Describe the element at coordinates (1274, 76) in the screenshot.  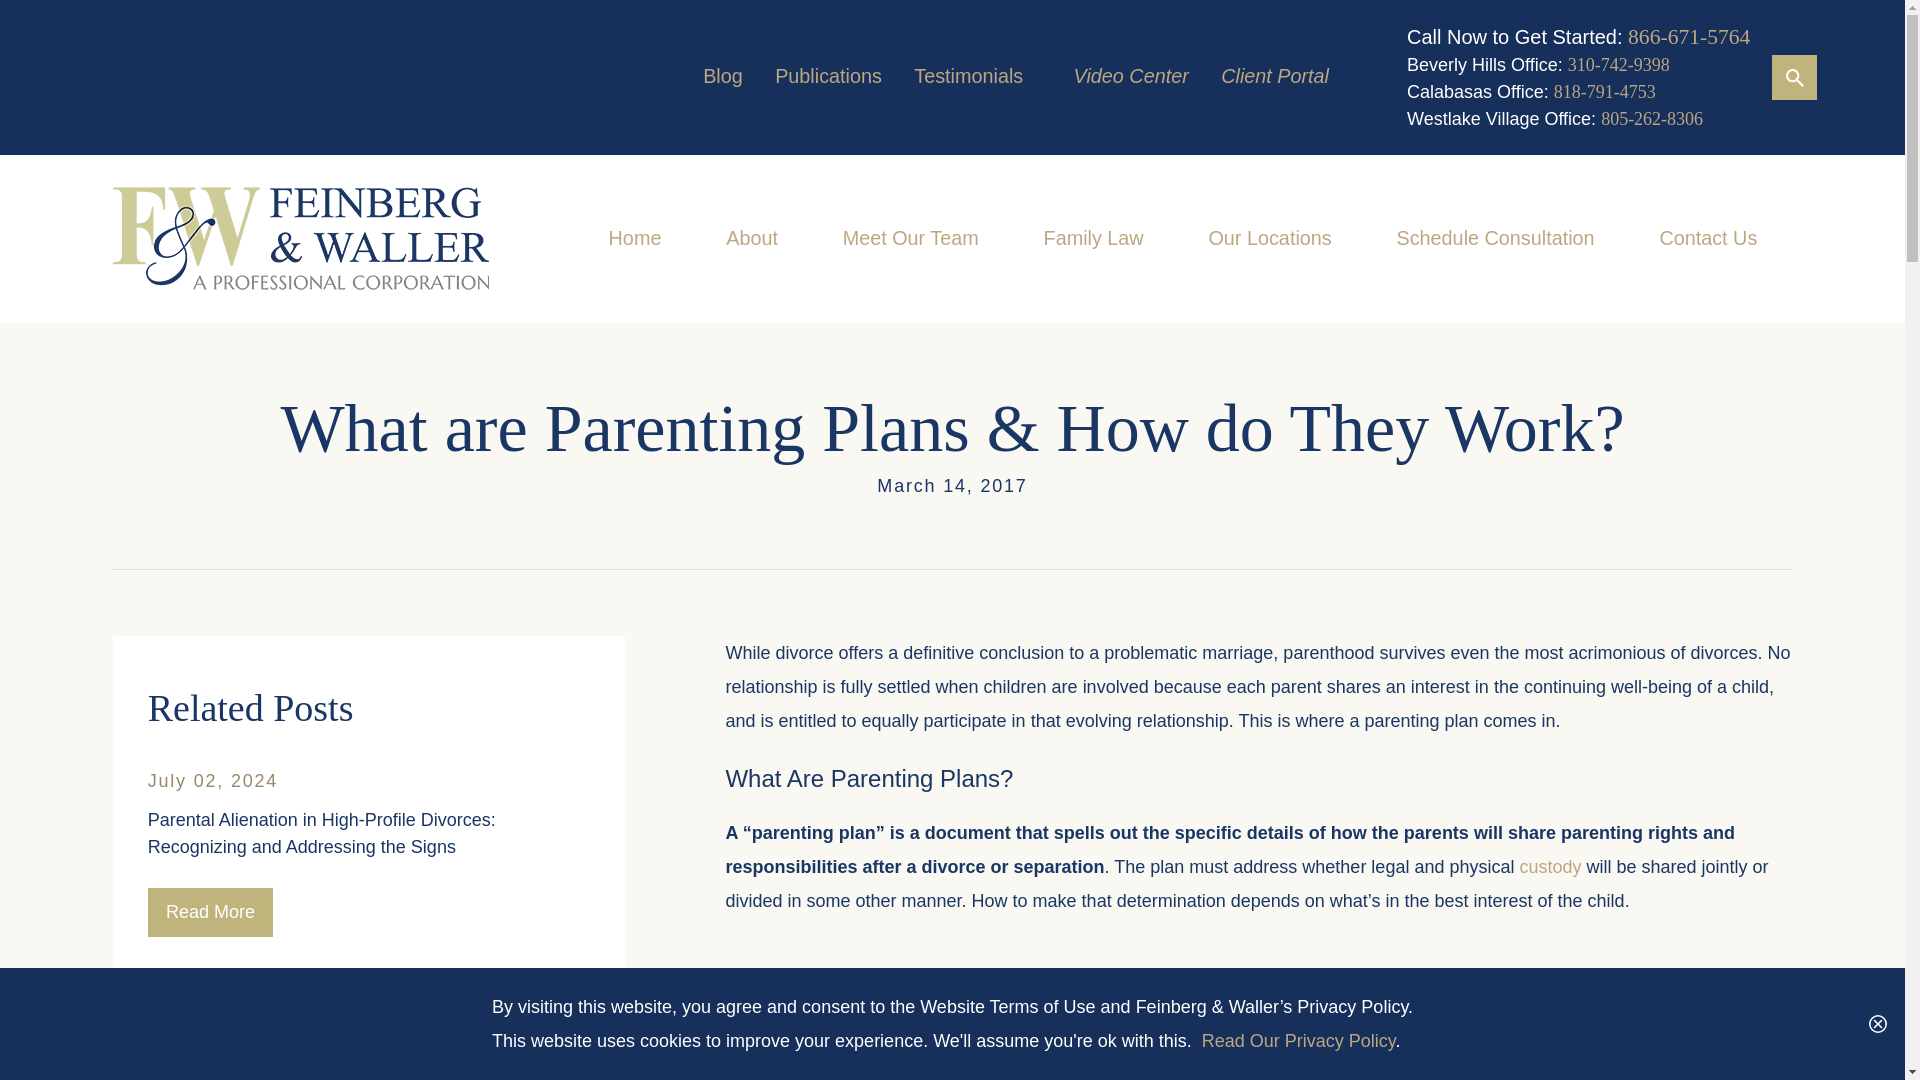
I see `Client Portal` at that location.